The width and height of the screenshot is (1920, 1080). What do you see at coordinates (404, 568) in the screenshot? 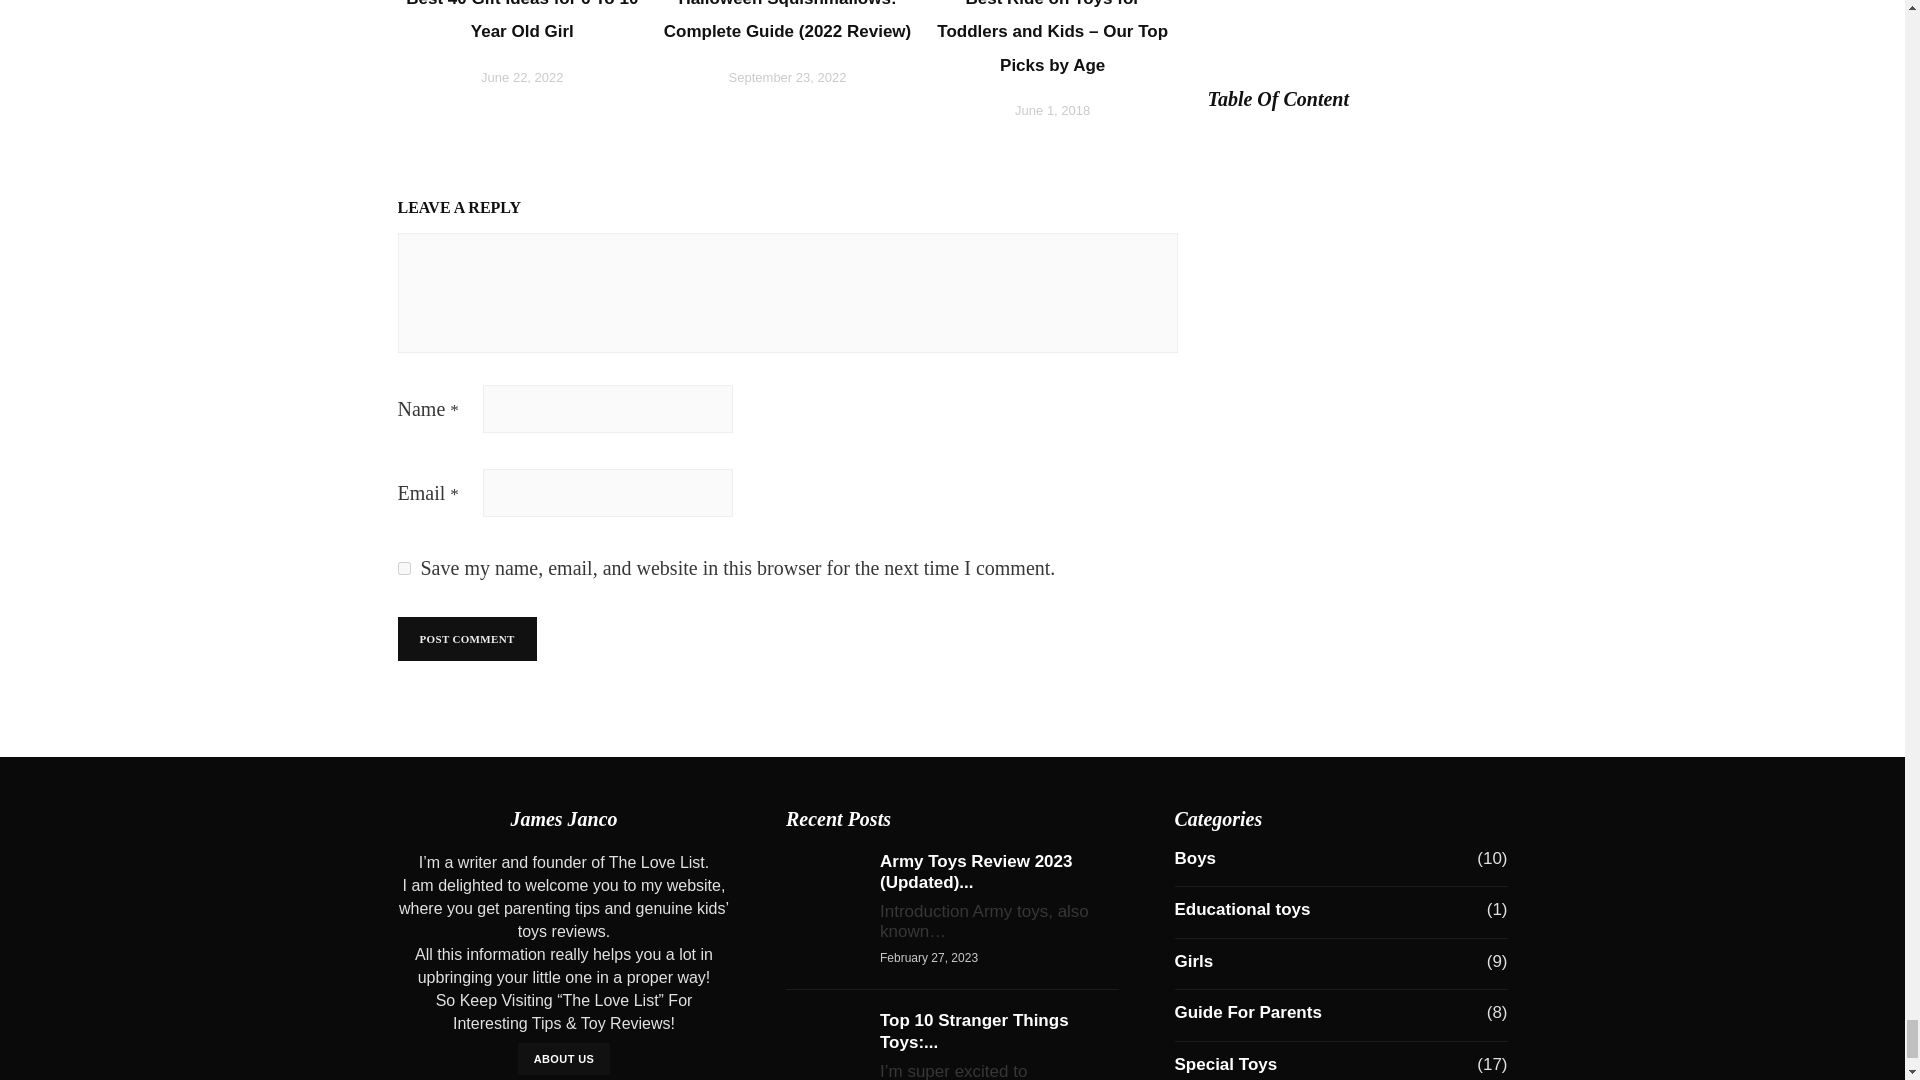
I see `yes` at bounding box center [404, 568].